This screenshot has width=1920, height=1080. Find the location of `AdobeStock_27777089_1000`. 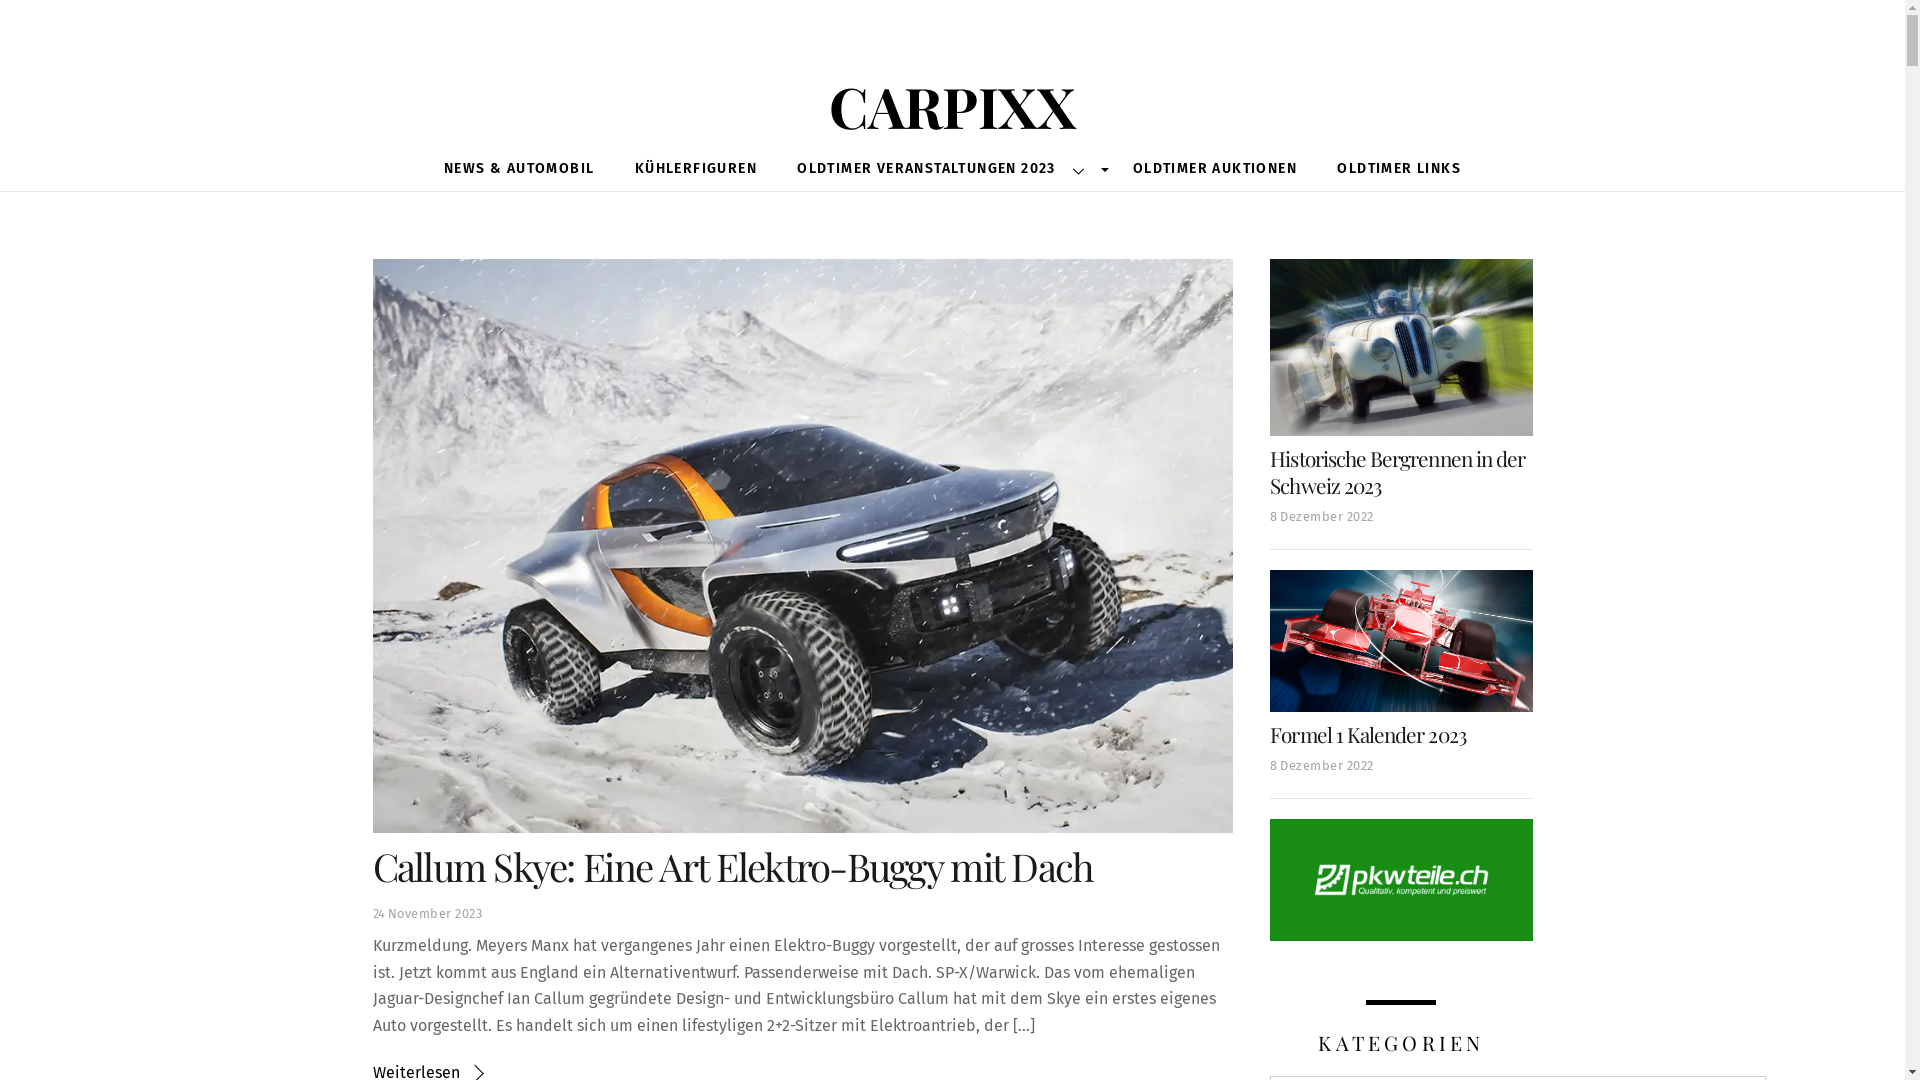

AdobeStock_27777089_1000 is located at coordinates (1401, 642).